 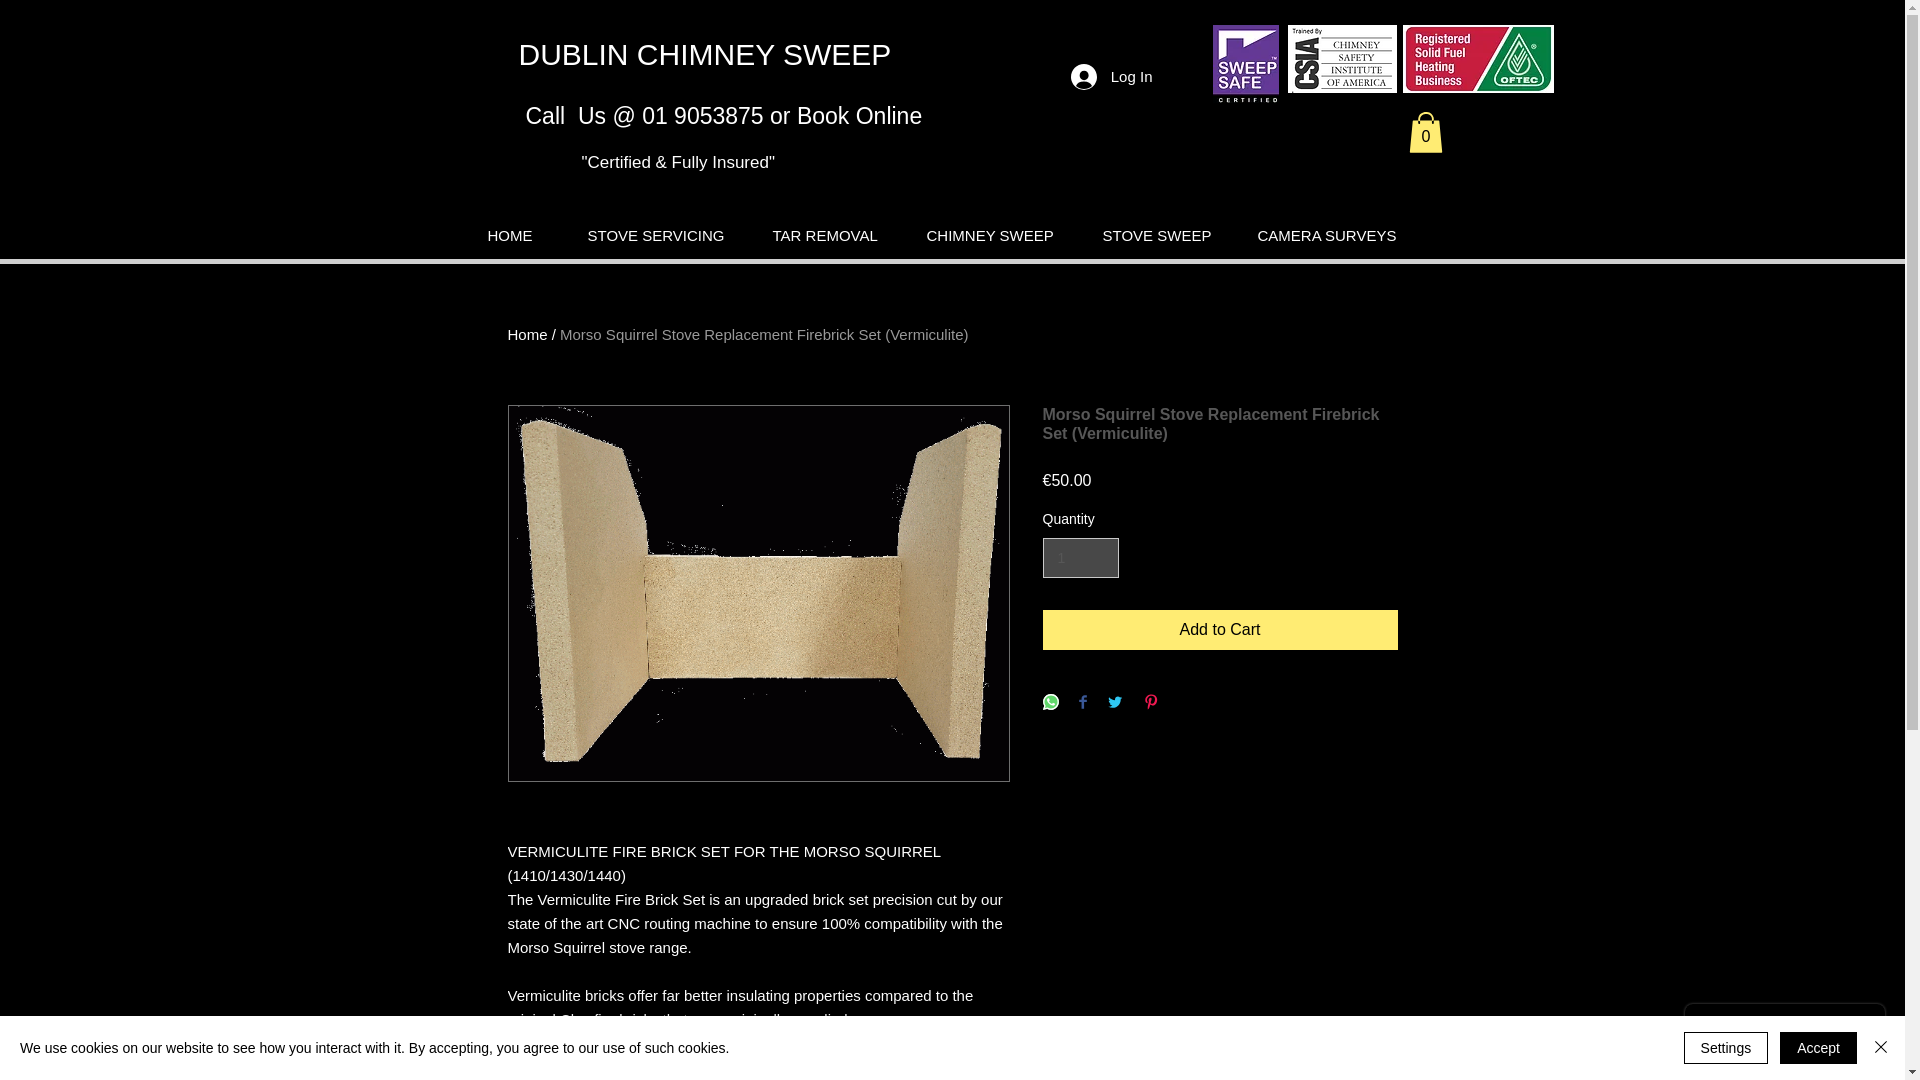 I want to click on CHIMNEY SWEEP, so click(x=998, y=235).